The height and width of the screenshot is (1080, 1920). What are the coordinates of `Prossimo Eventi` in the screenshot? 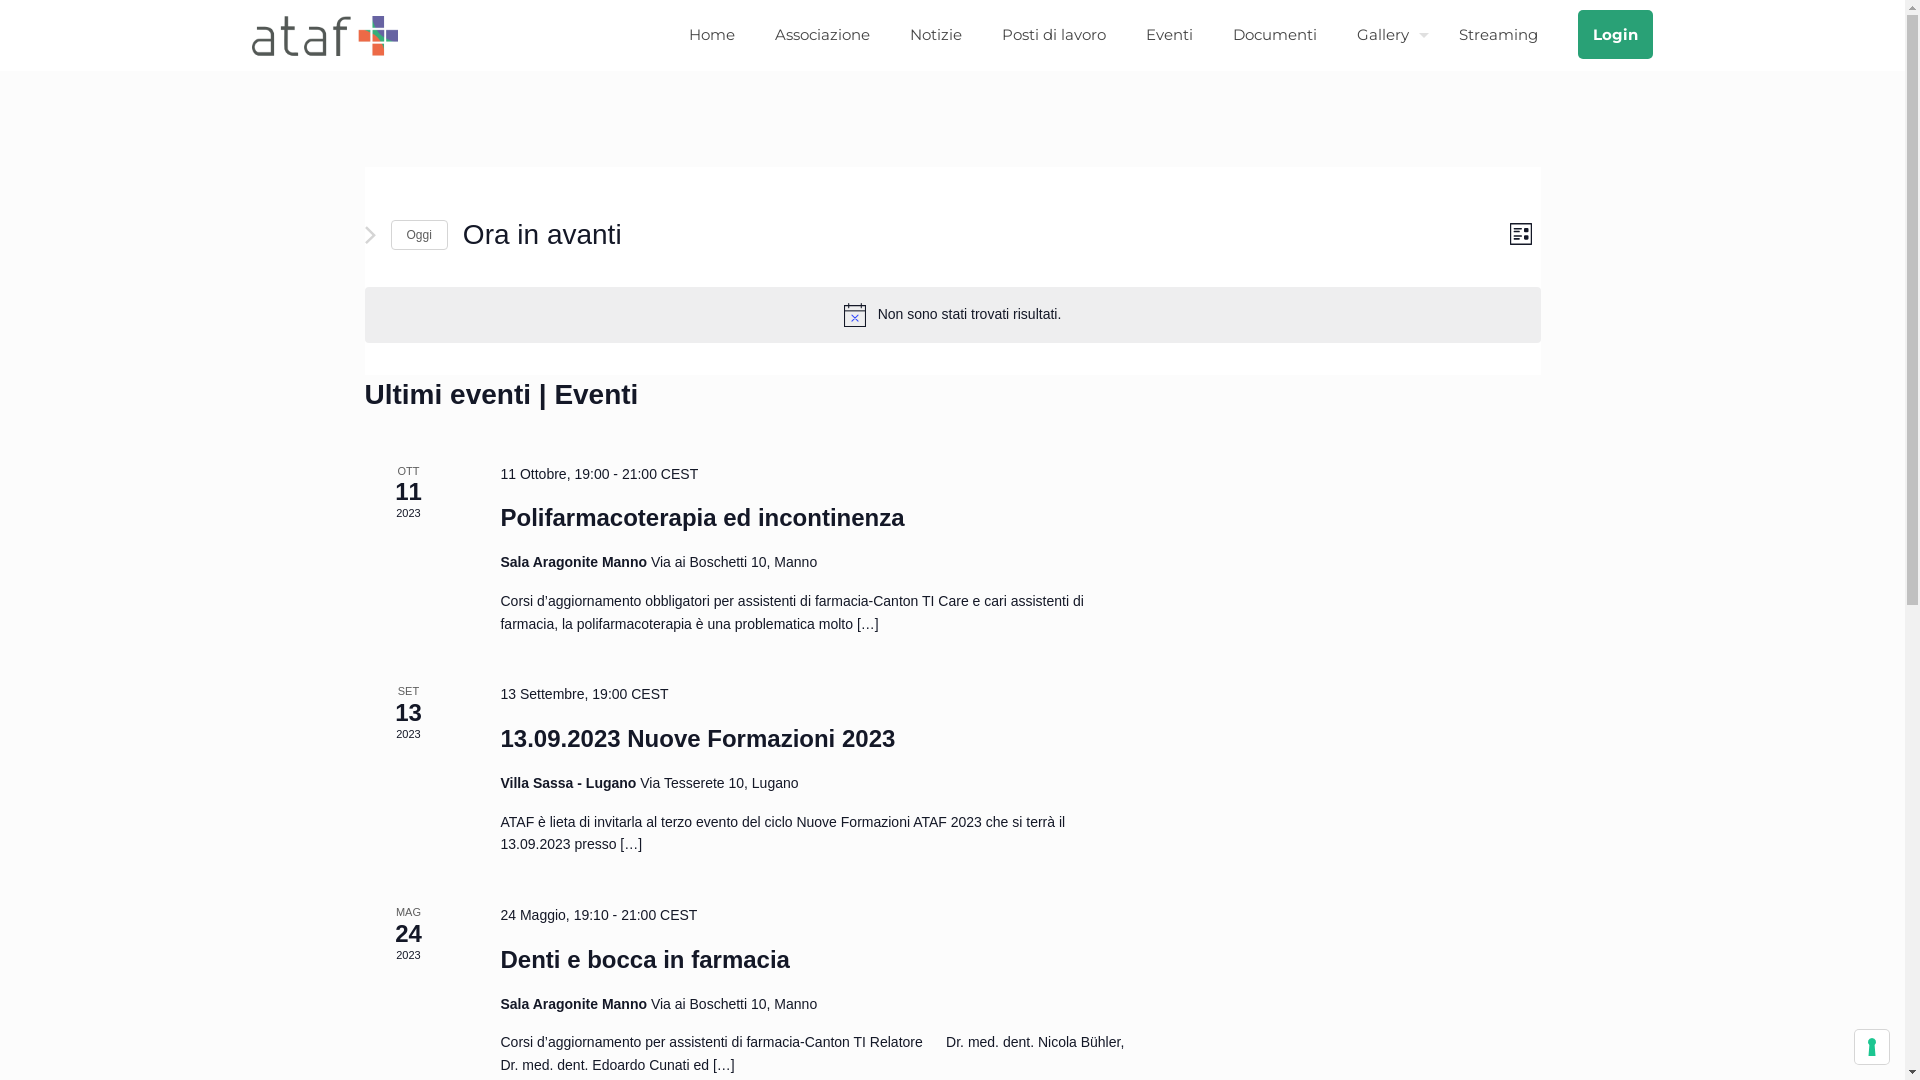 It's located at (370, 235).